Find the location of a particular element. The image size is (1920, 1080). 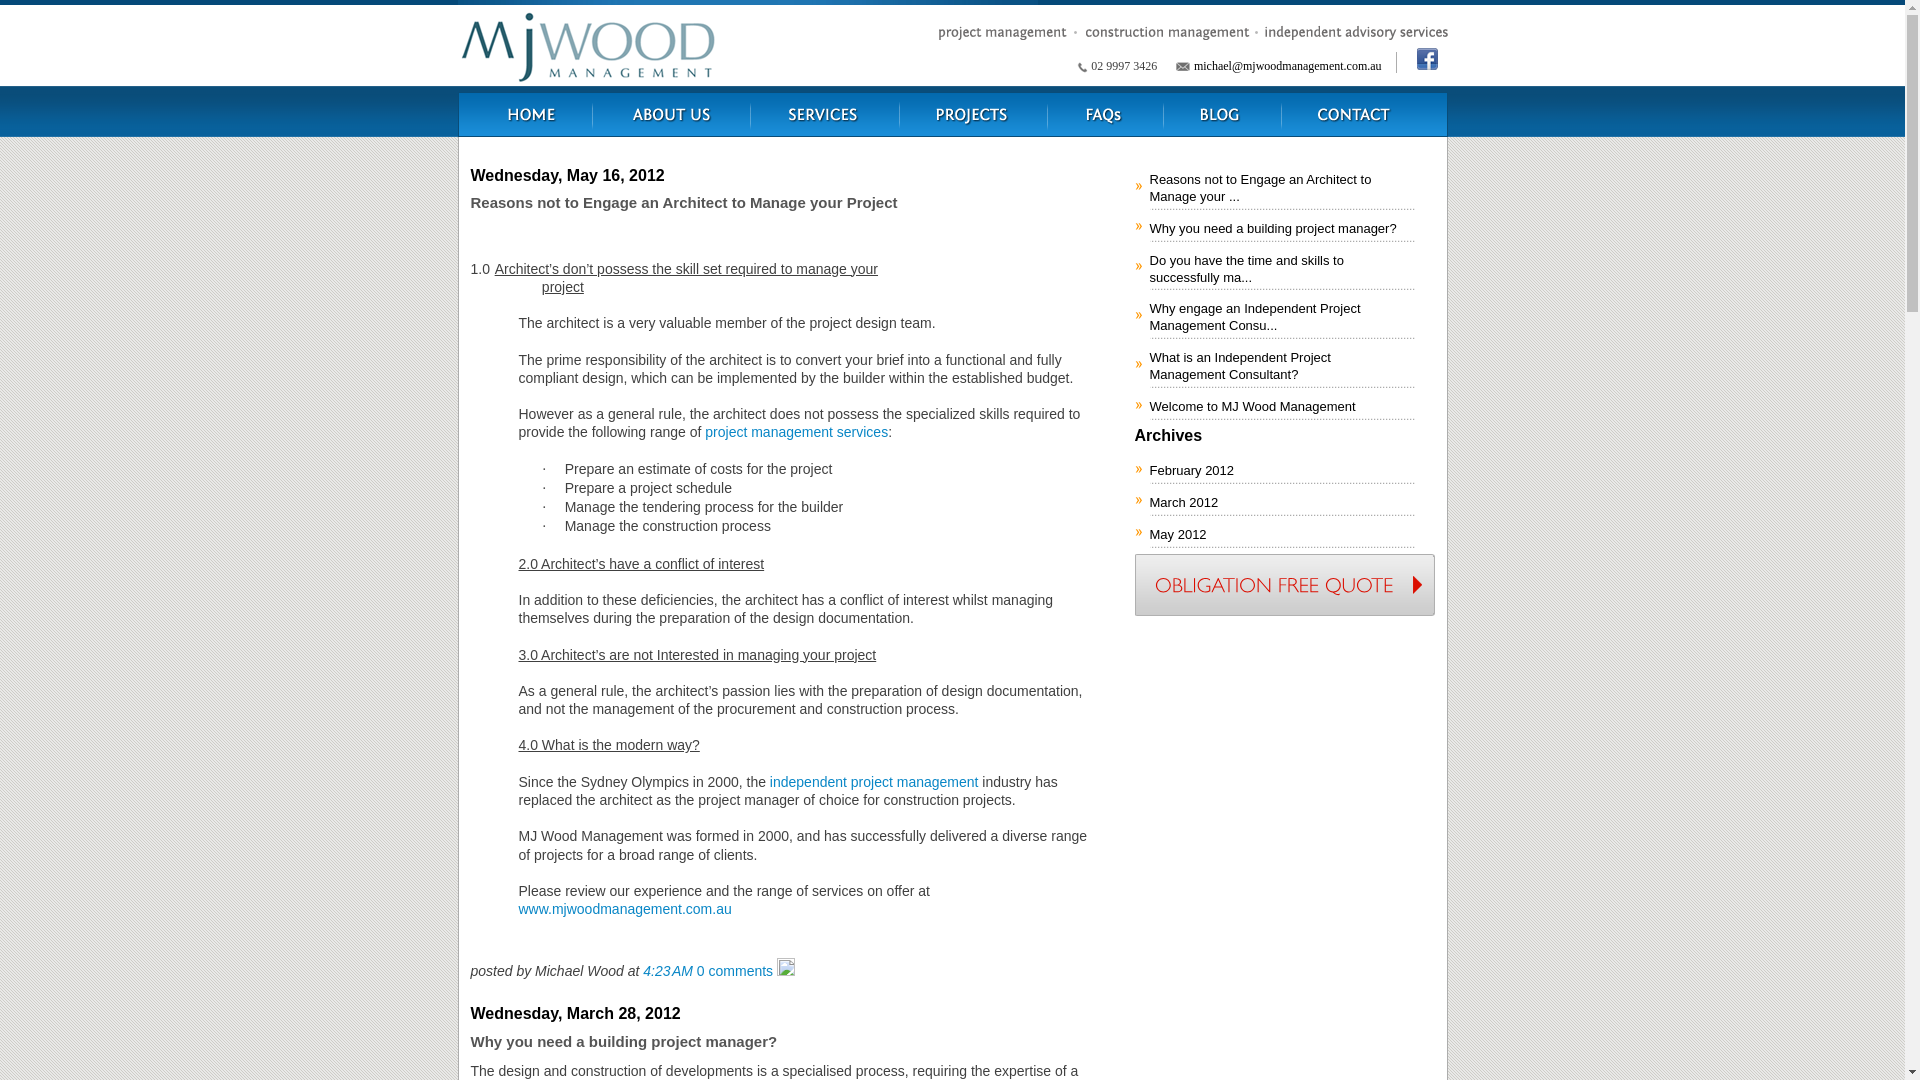

Blog is located at coordinates (1222, 110).